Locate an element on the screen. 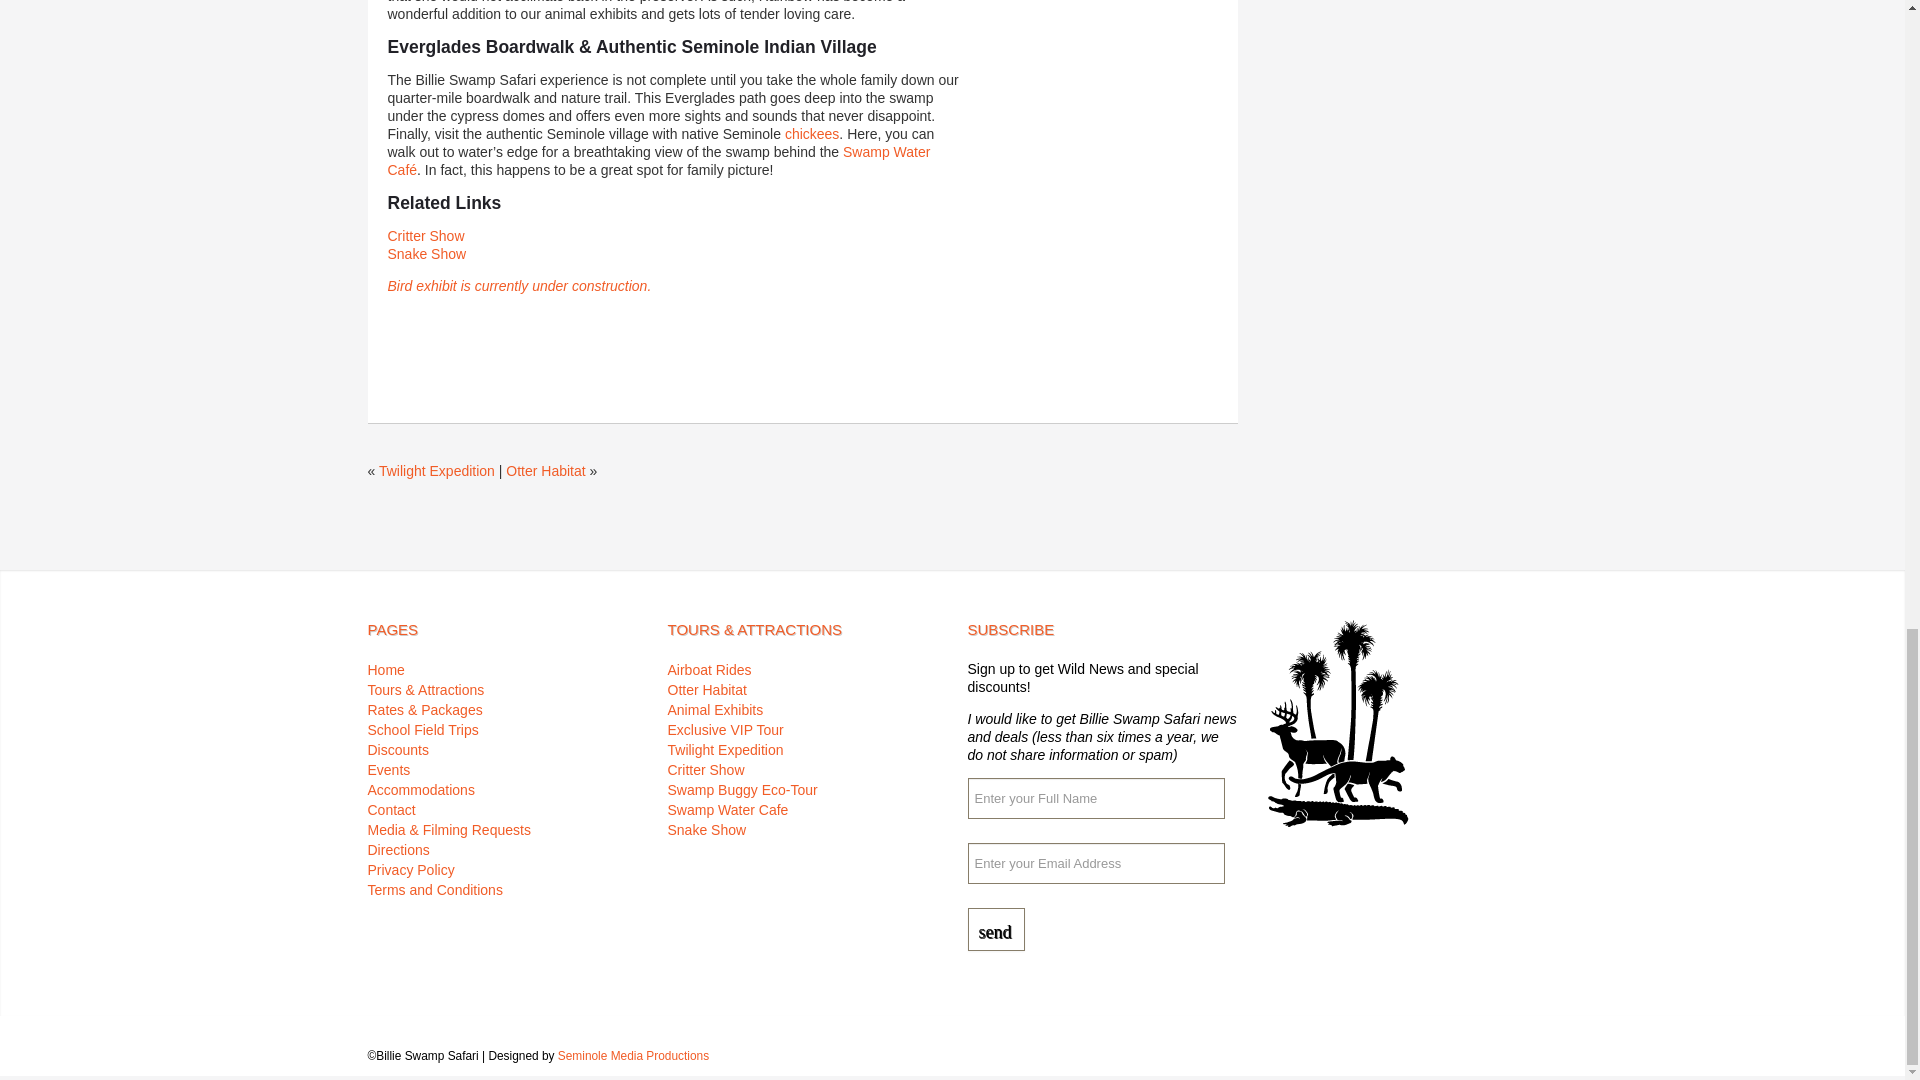 This screenshot has width=1920, height=1080. Events is located at coordinates (389, 770).